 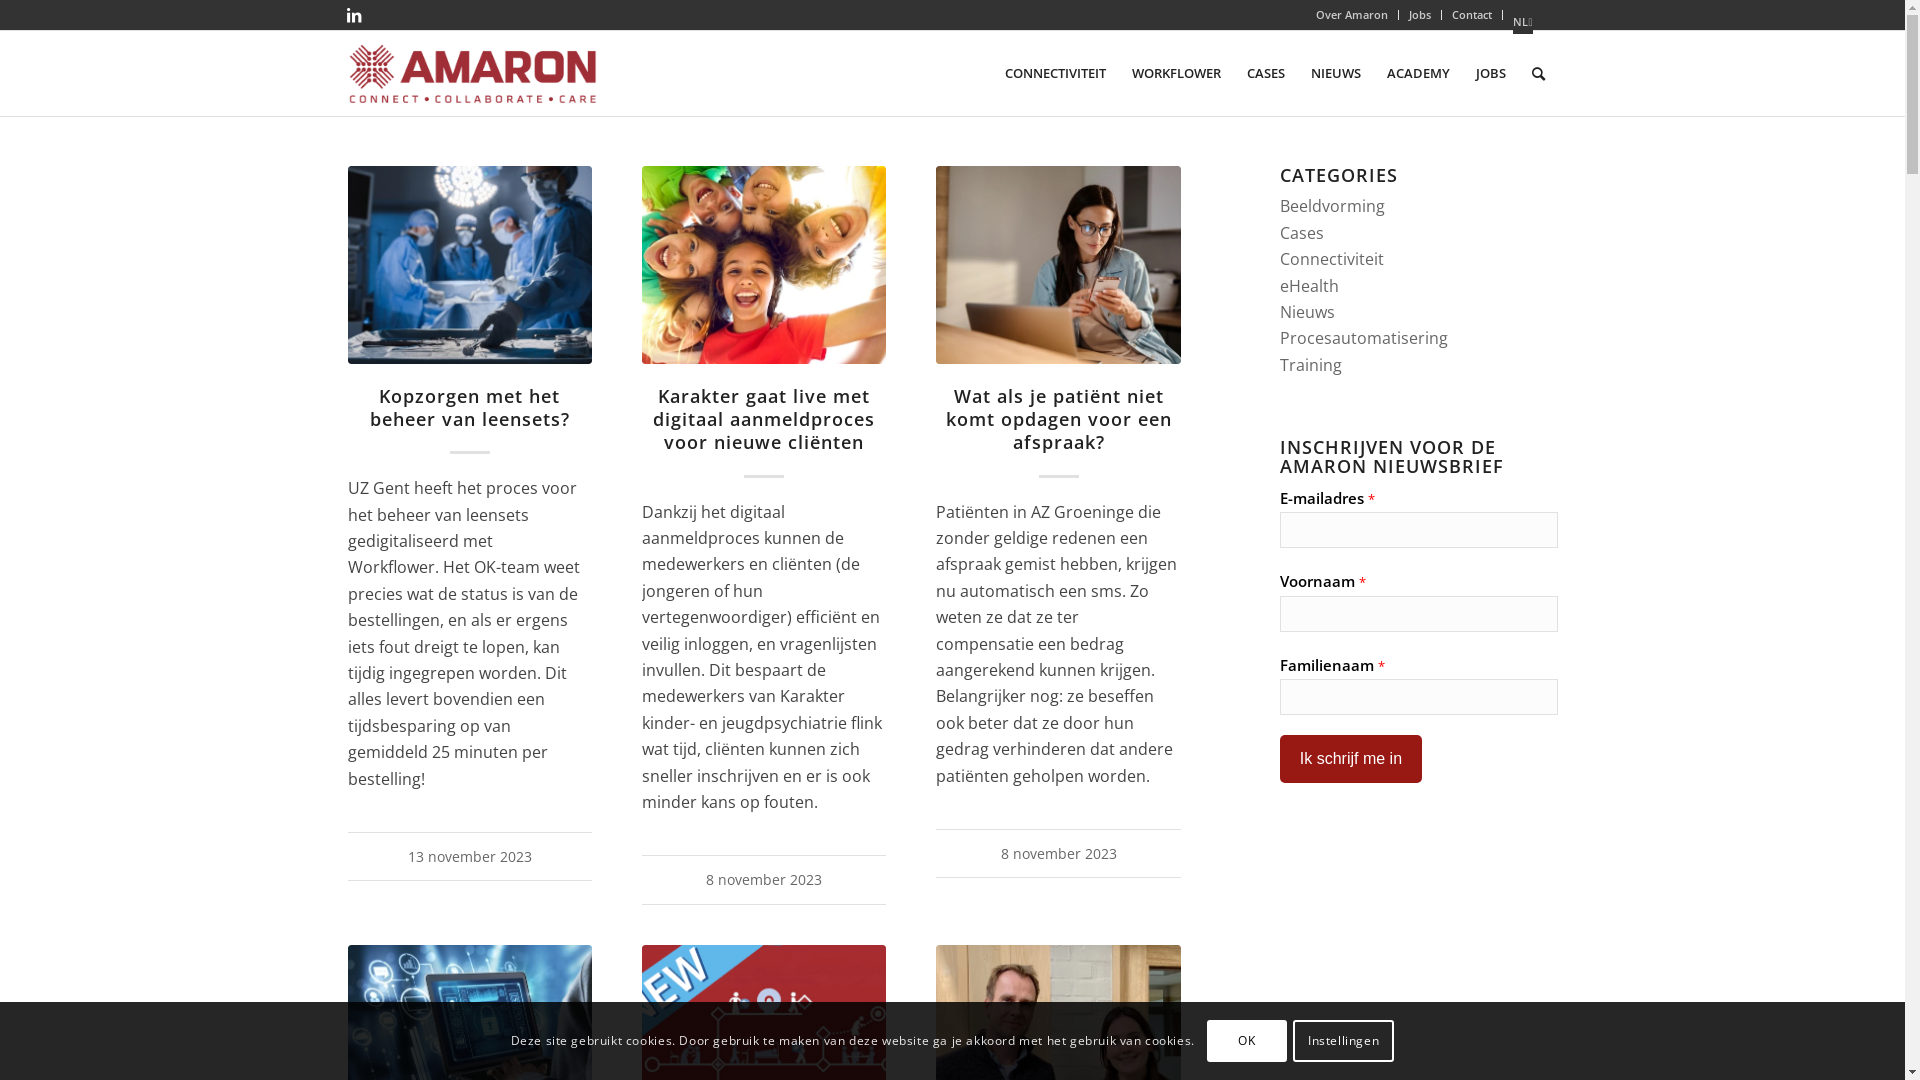 I want to click on CONNECTIVITEIT, so click(x=1056, y=74).